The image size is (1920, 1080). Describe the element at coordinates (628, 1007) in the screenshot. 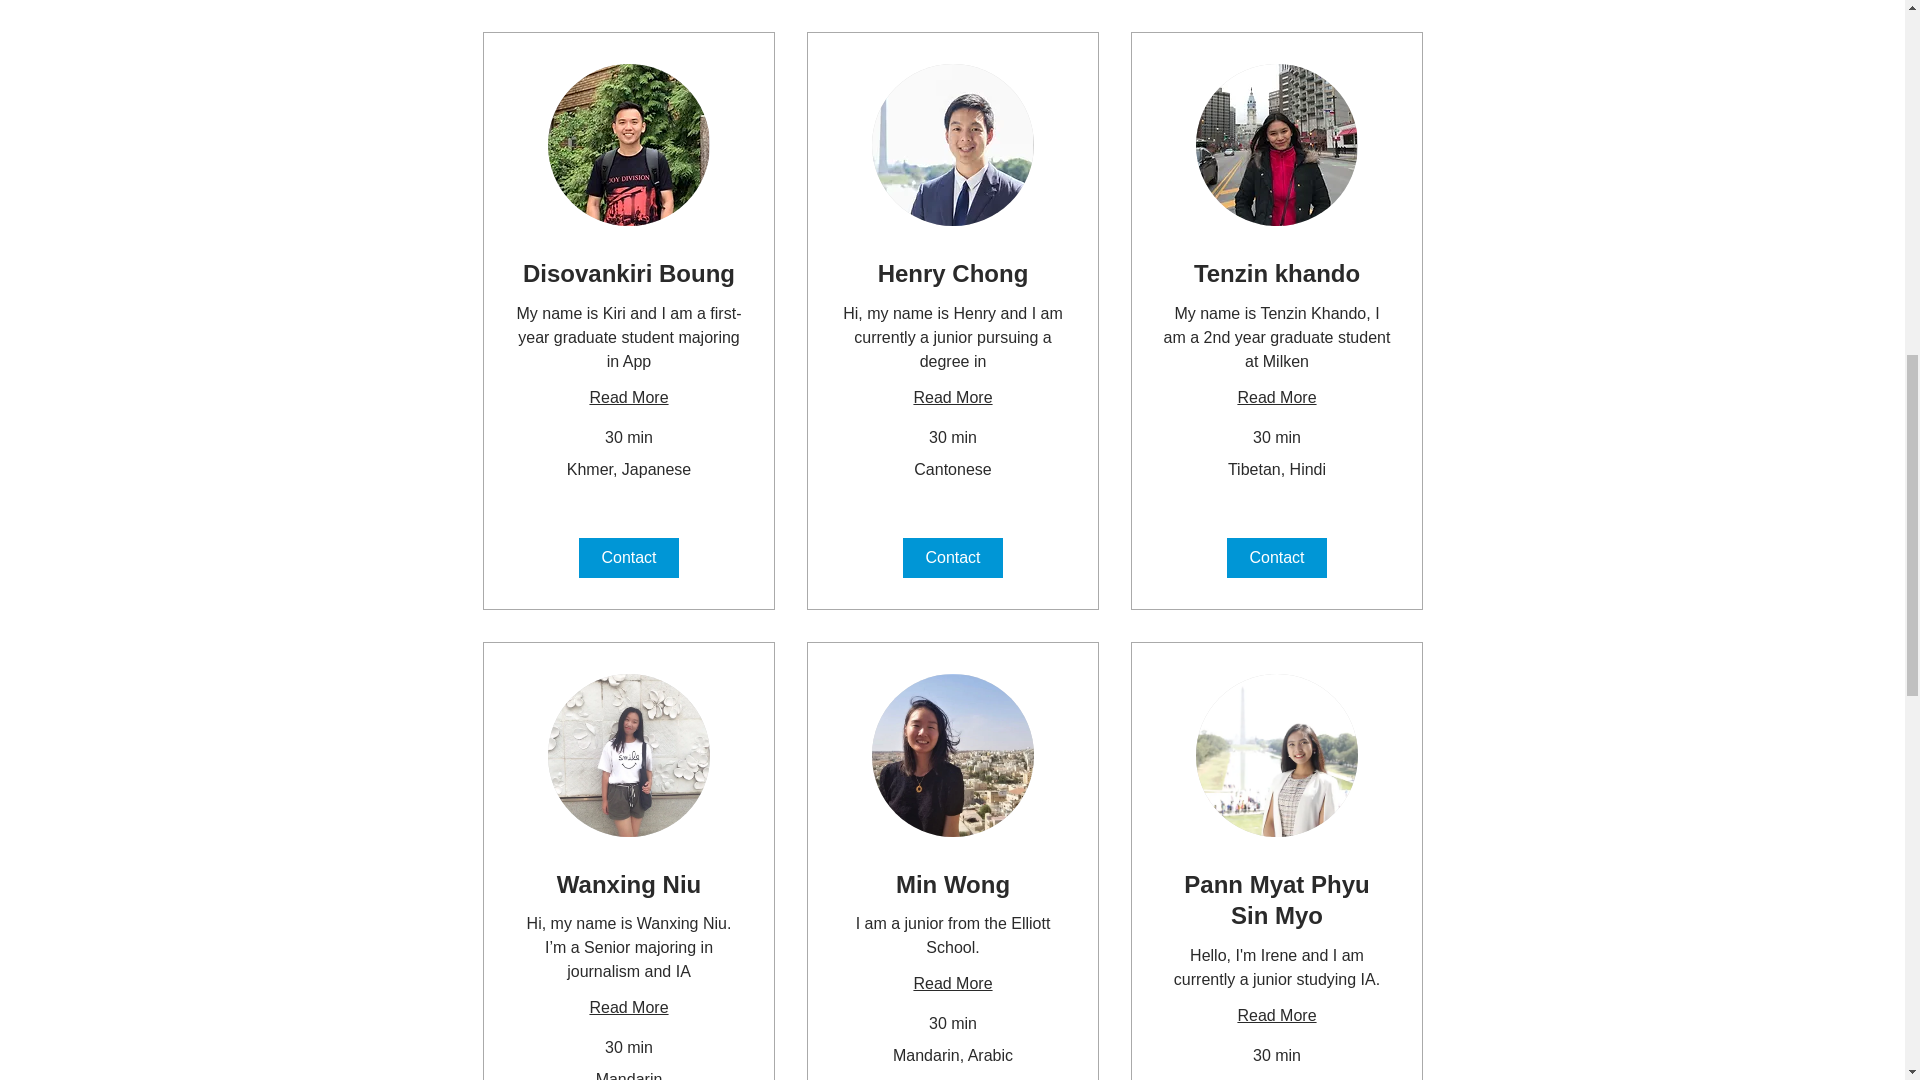

I see `Read More` at that location.